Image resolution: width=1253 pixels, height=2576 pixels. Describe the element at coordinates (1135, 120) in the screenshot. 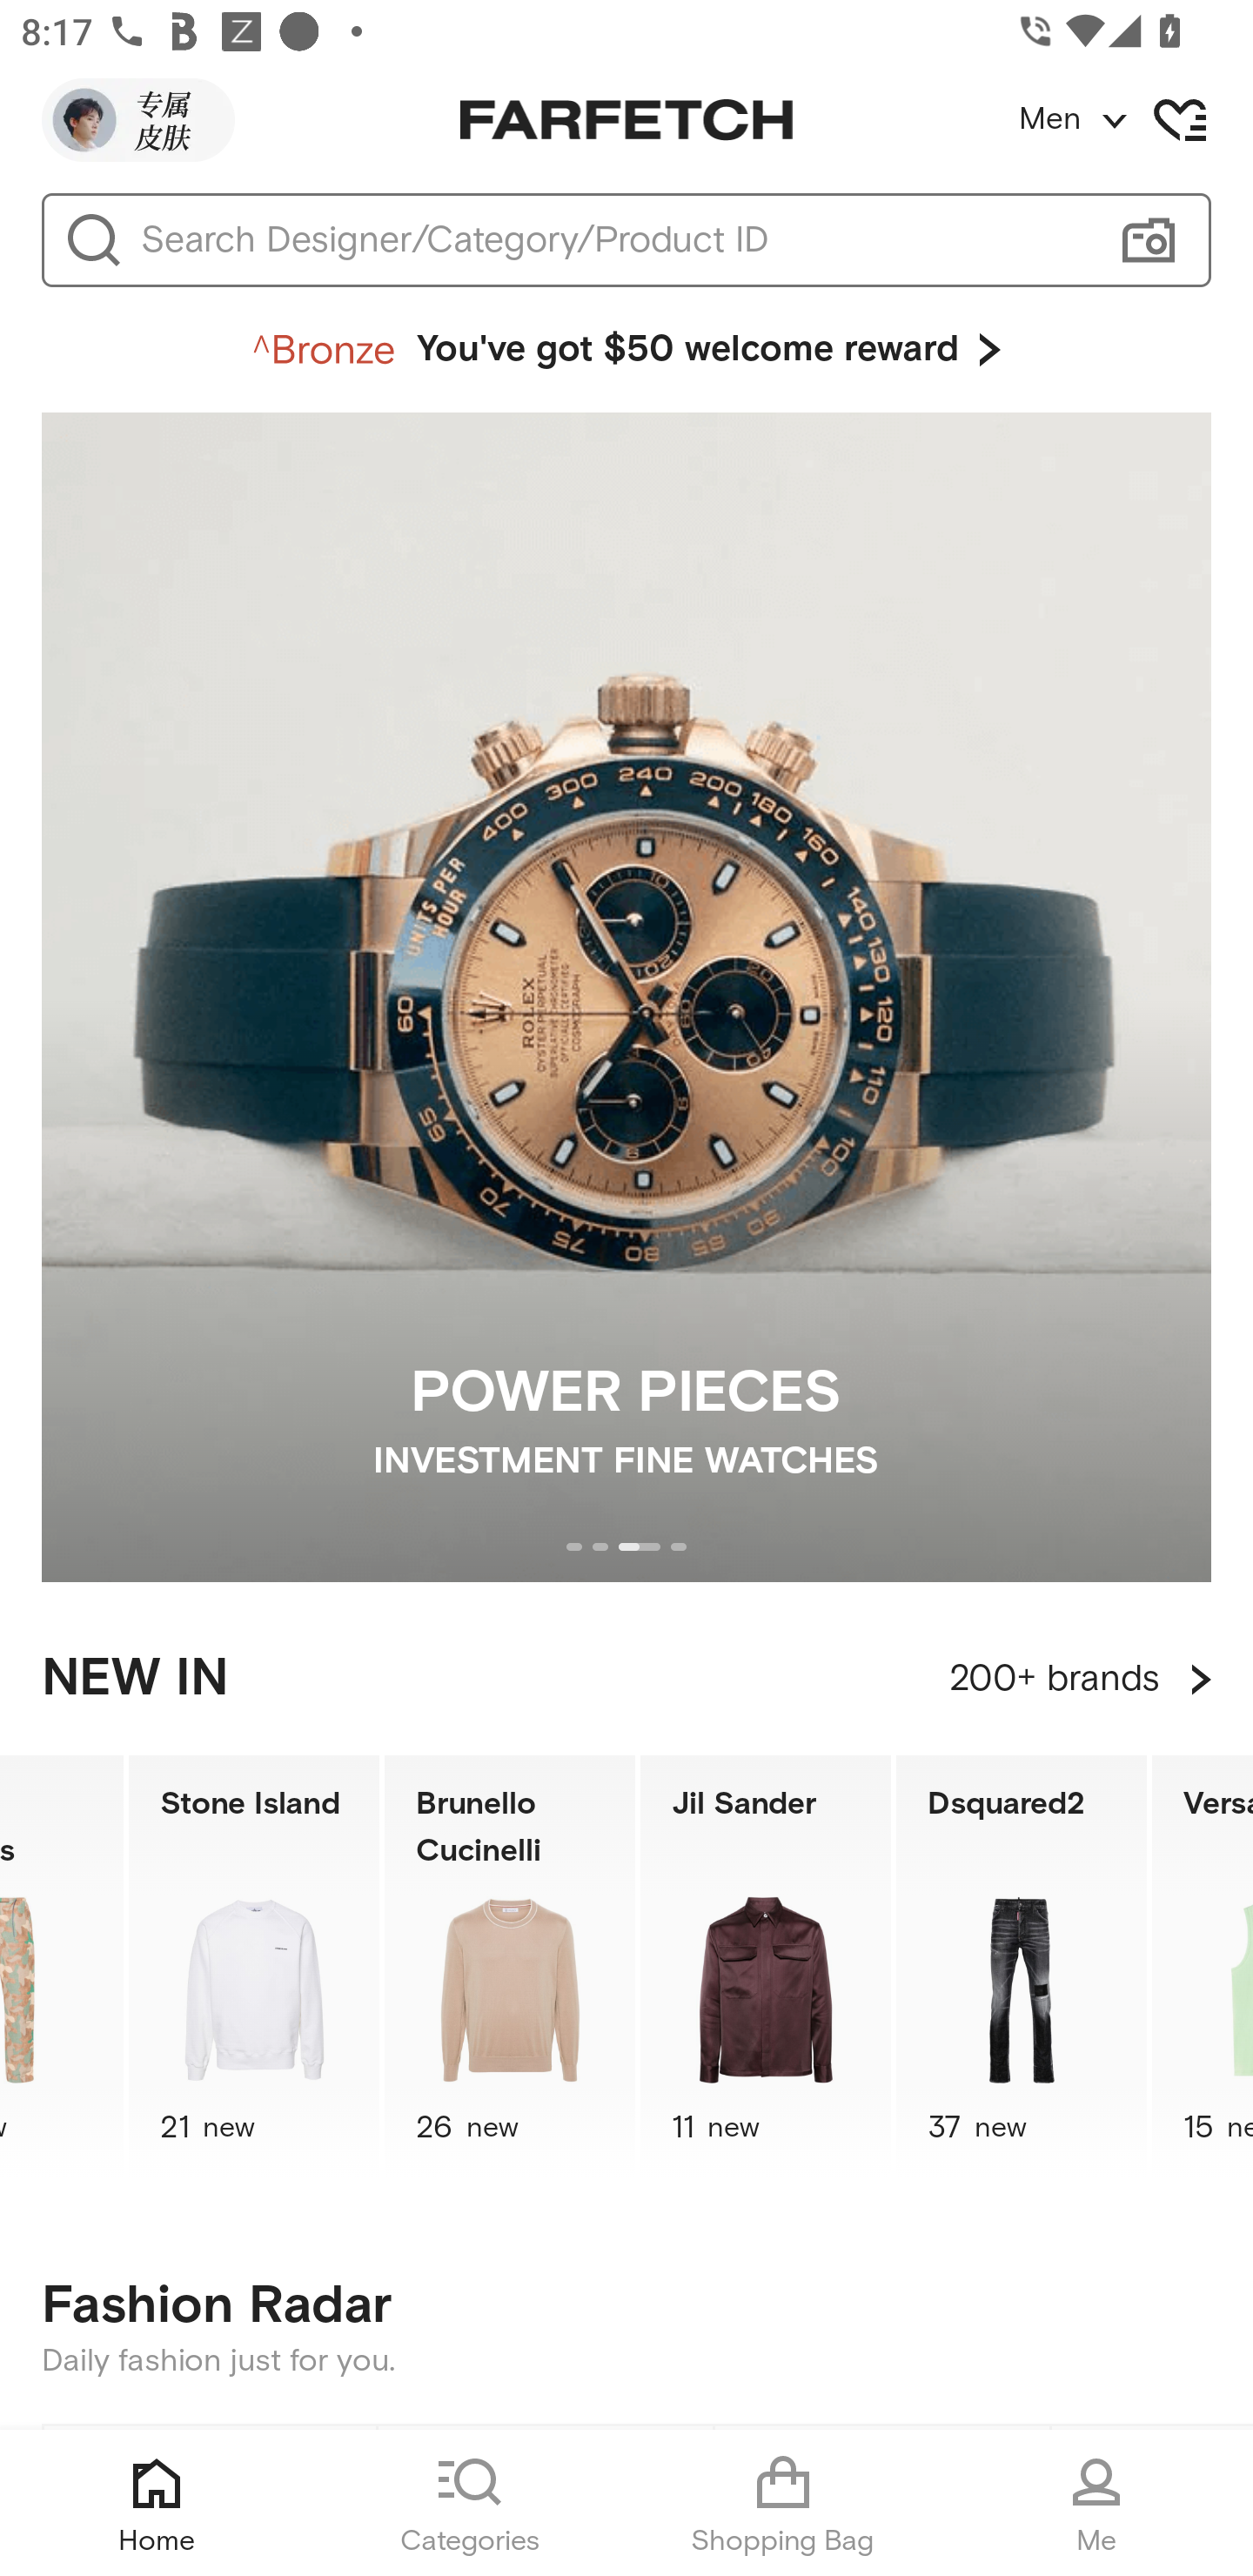

I see `Men` at that location.